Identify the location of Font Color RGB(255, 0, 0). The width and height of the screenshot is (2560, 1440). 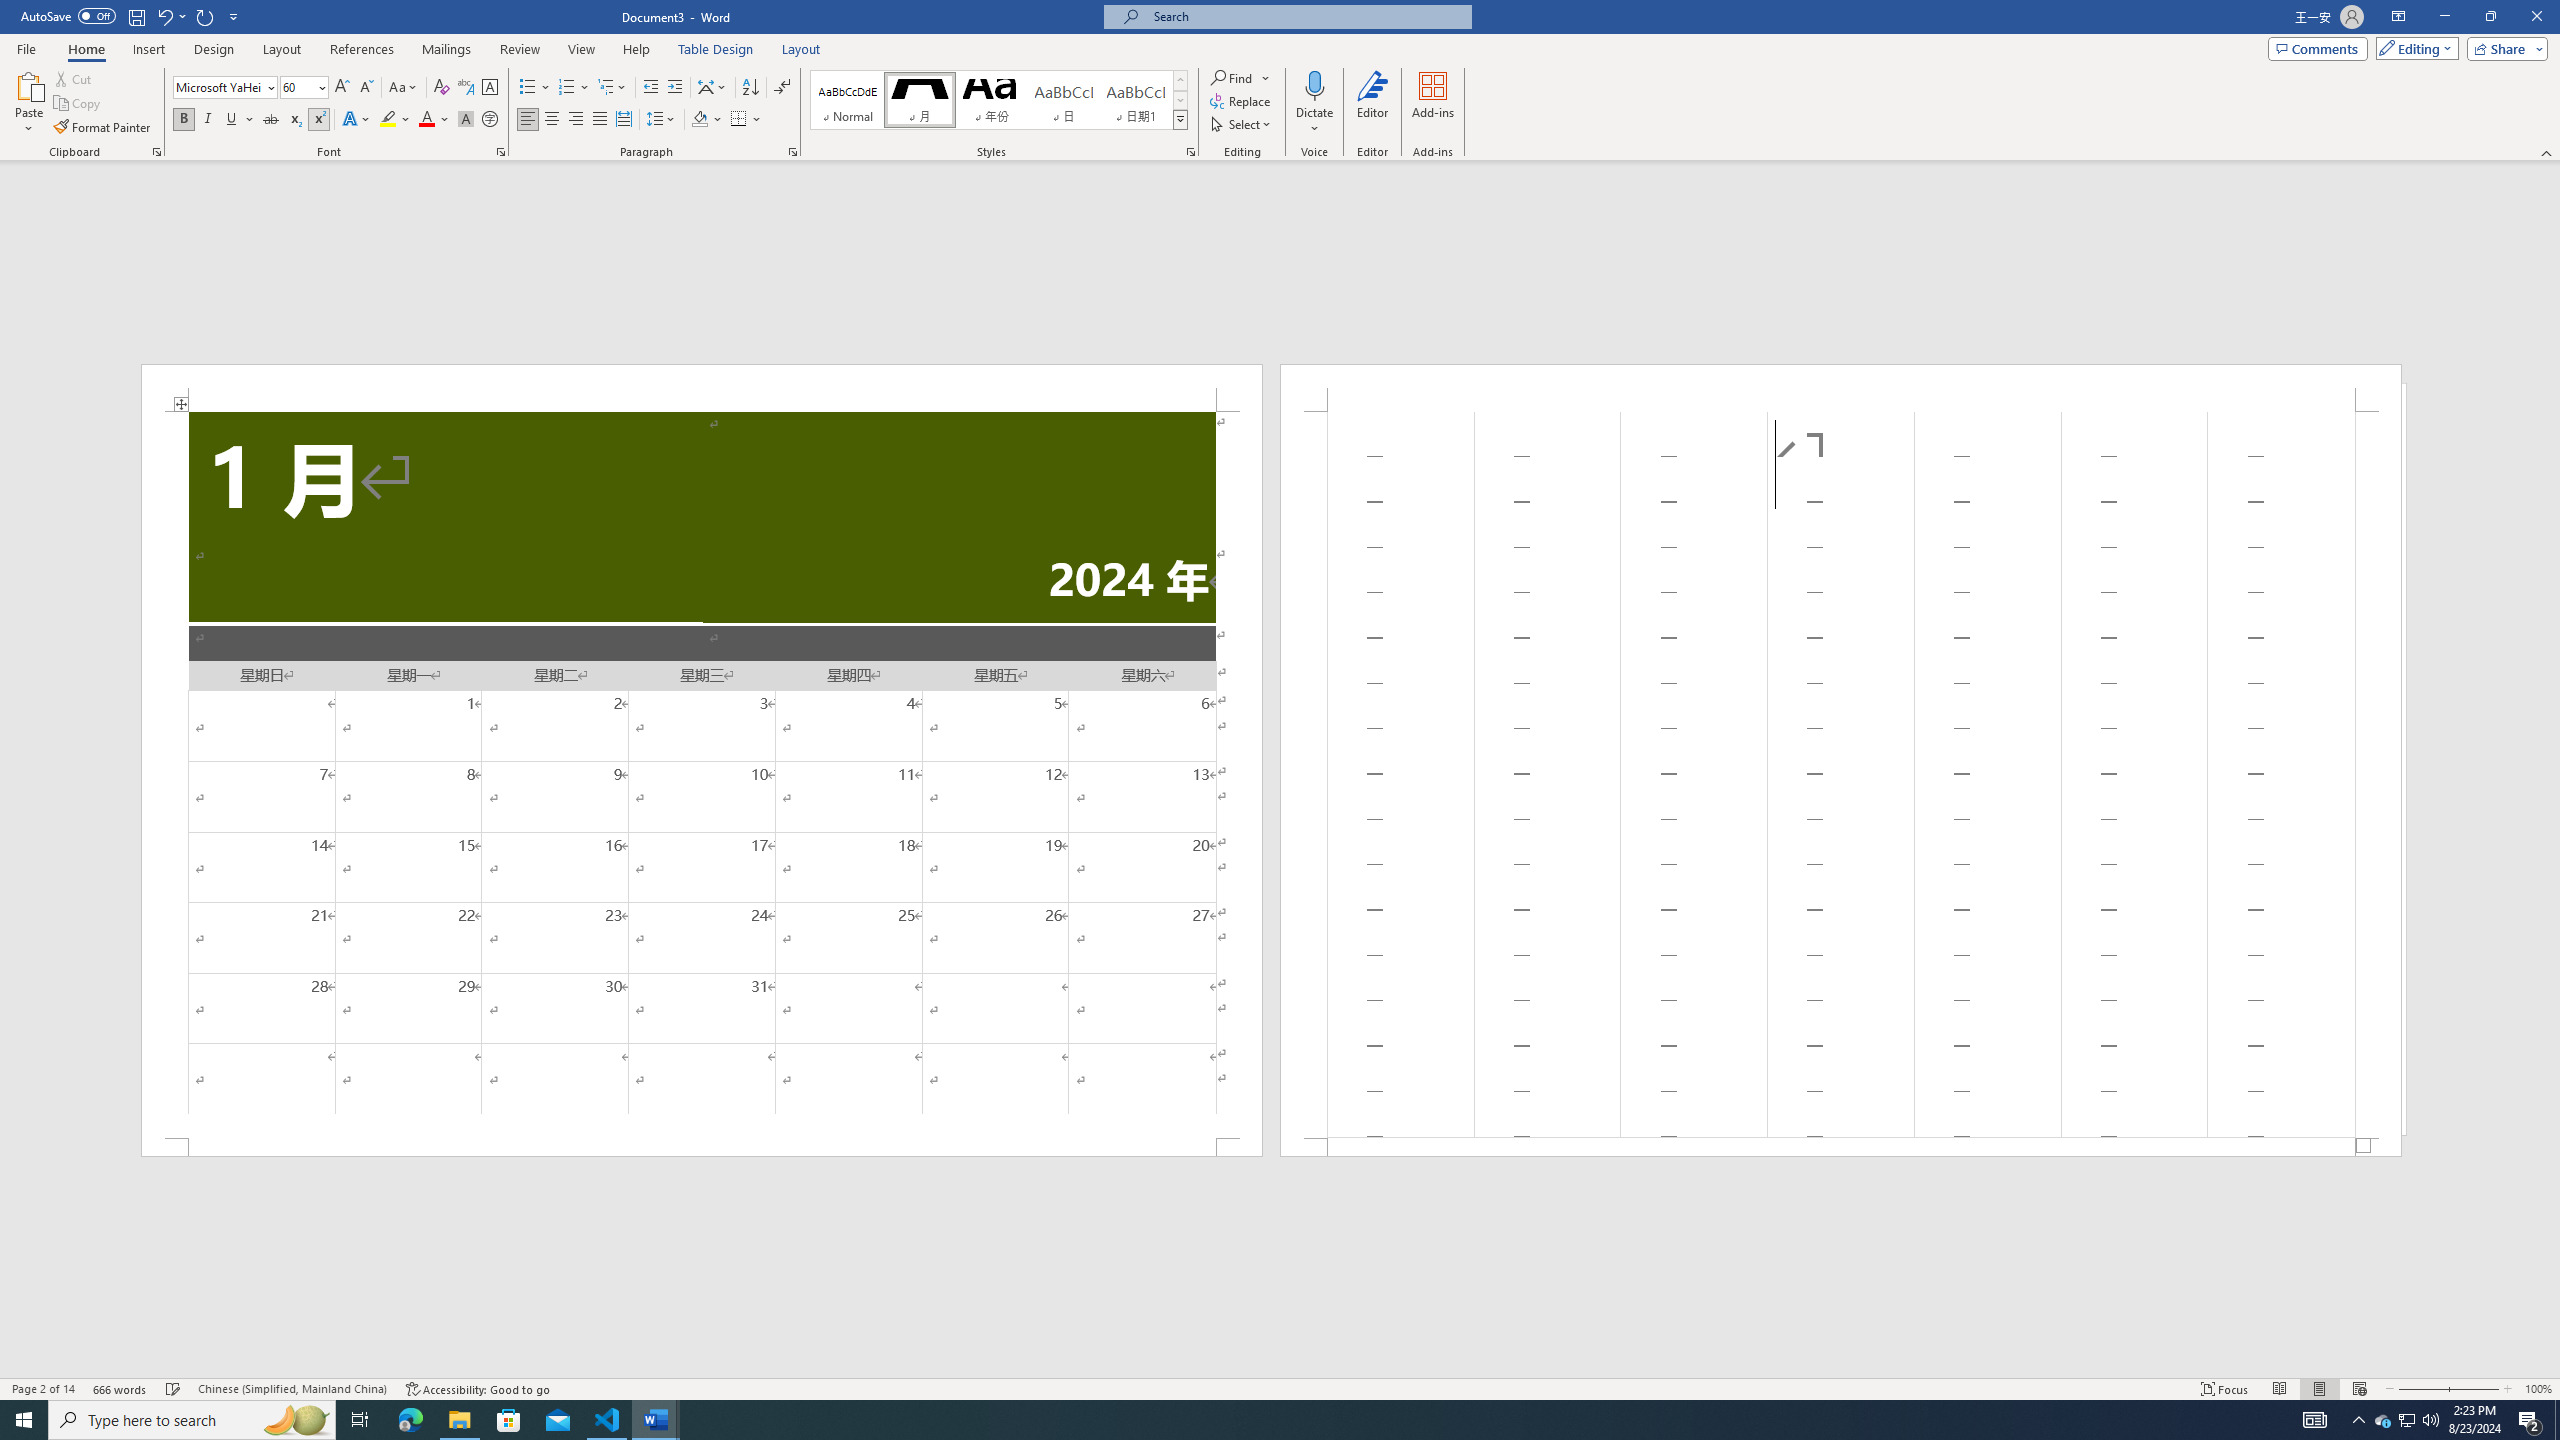
(426, 120).